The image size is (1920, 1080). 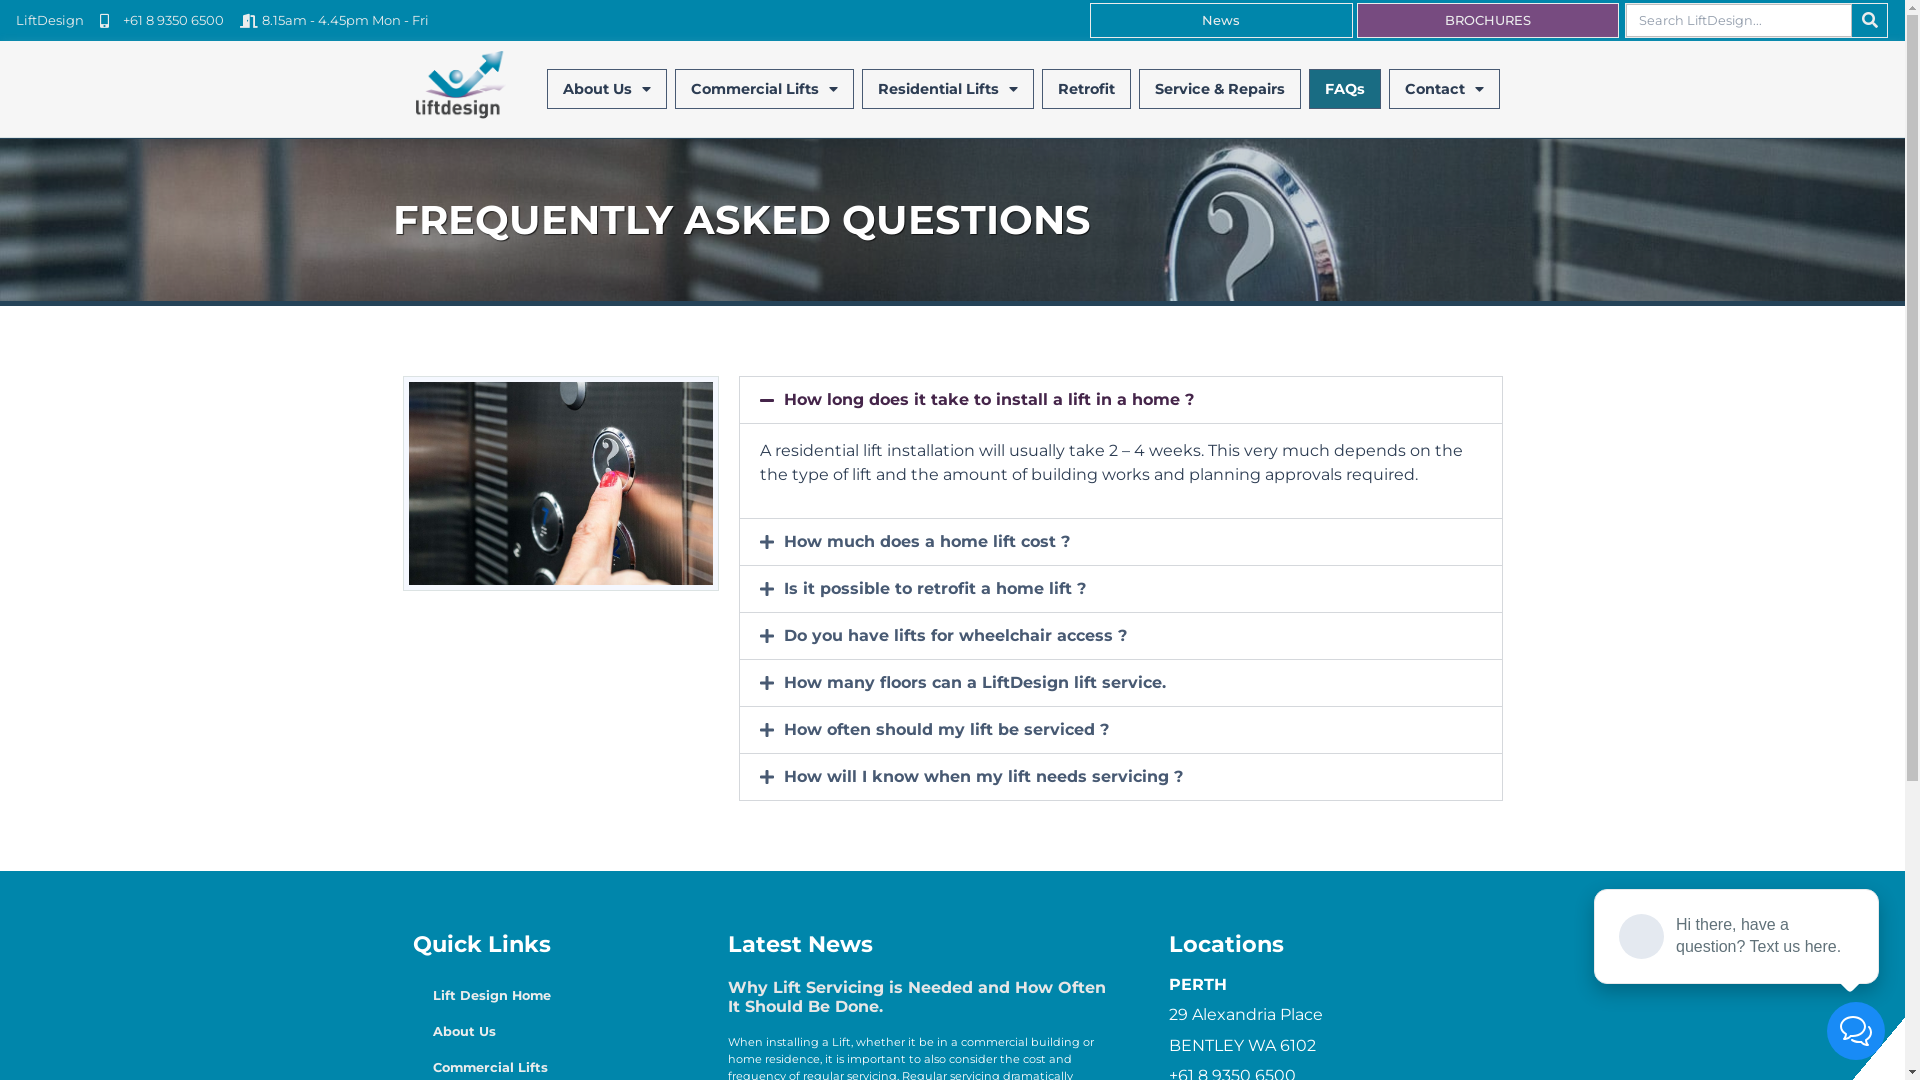 What do you see at coordinates (162, 21) in the screenshot?
I see `+61 8 9350 6500` at bounding box center [162, 21].